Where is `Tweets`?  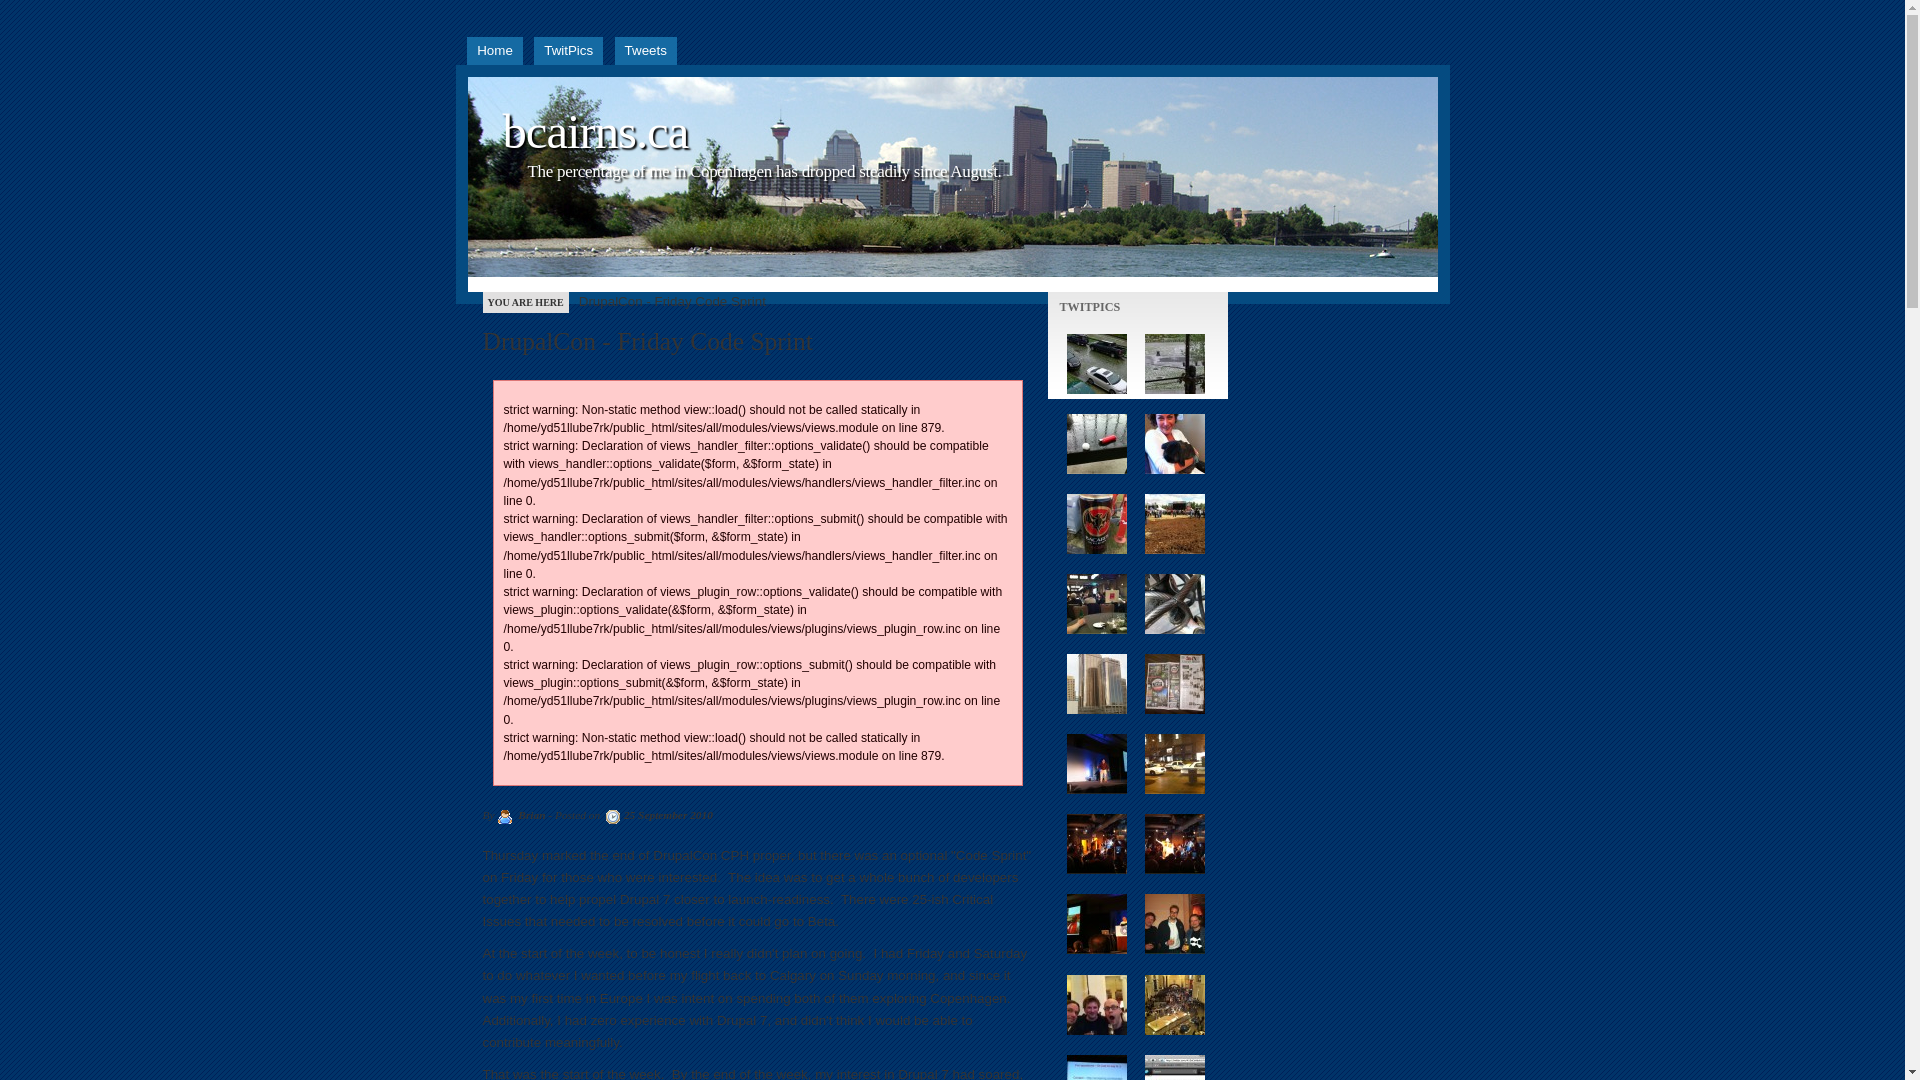
Tweets is located at coordinates (646, 51).